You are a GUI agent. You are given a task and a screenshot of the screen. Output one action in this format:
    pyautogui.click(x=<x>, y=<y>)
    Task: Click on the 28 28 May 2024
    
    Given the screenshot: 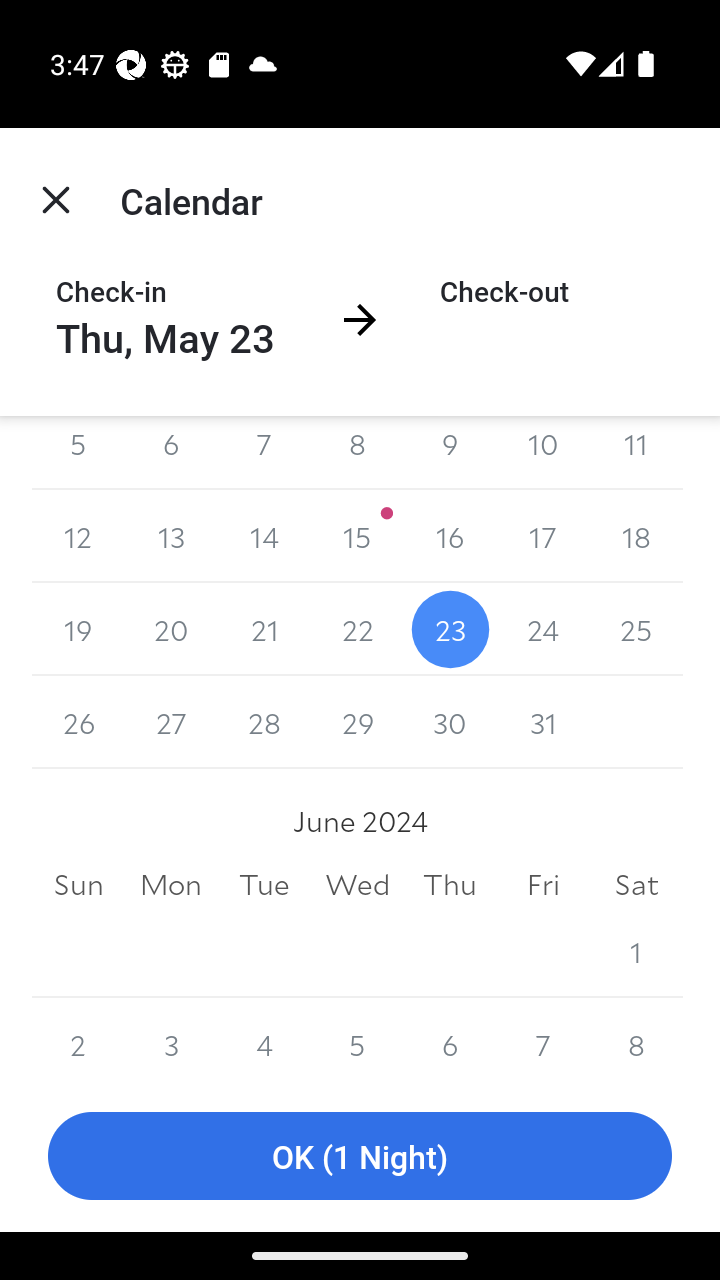 What is the action you would take?
    pyautogui.click(x=264, y=722)
    